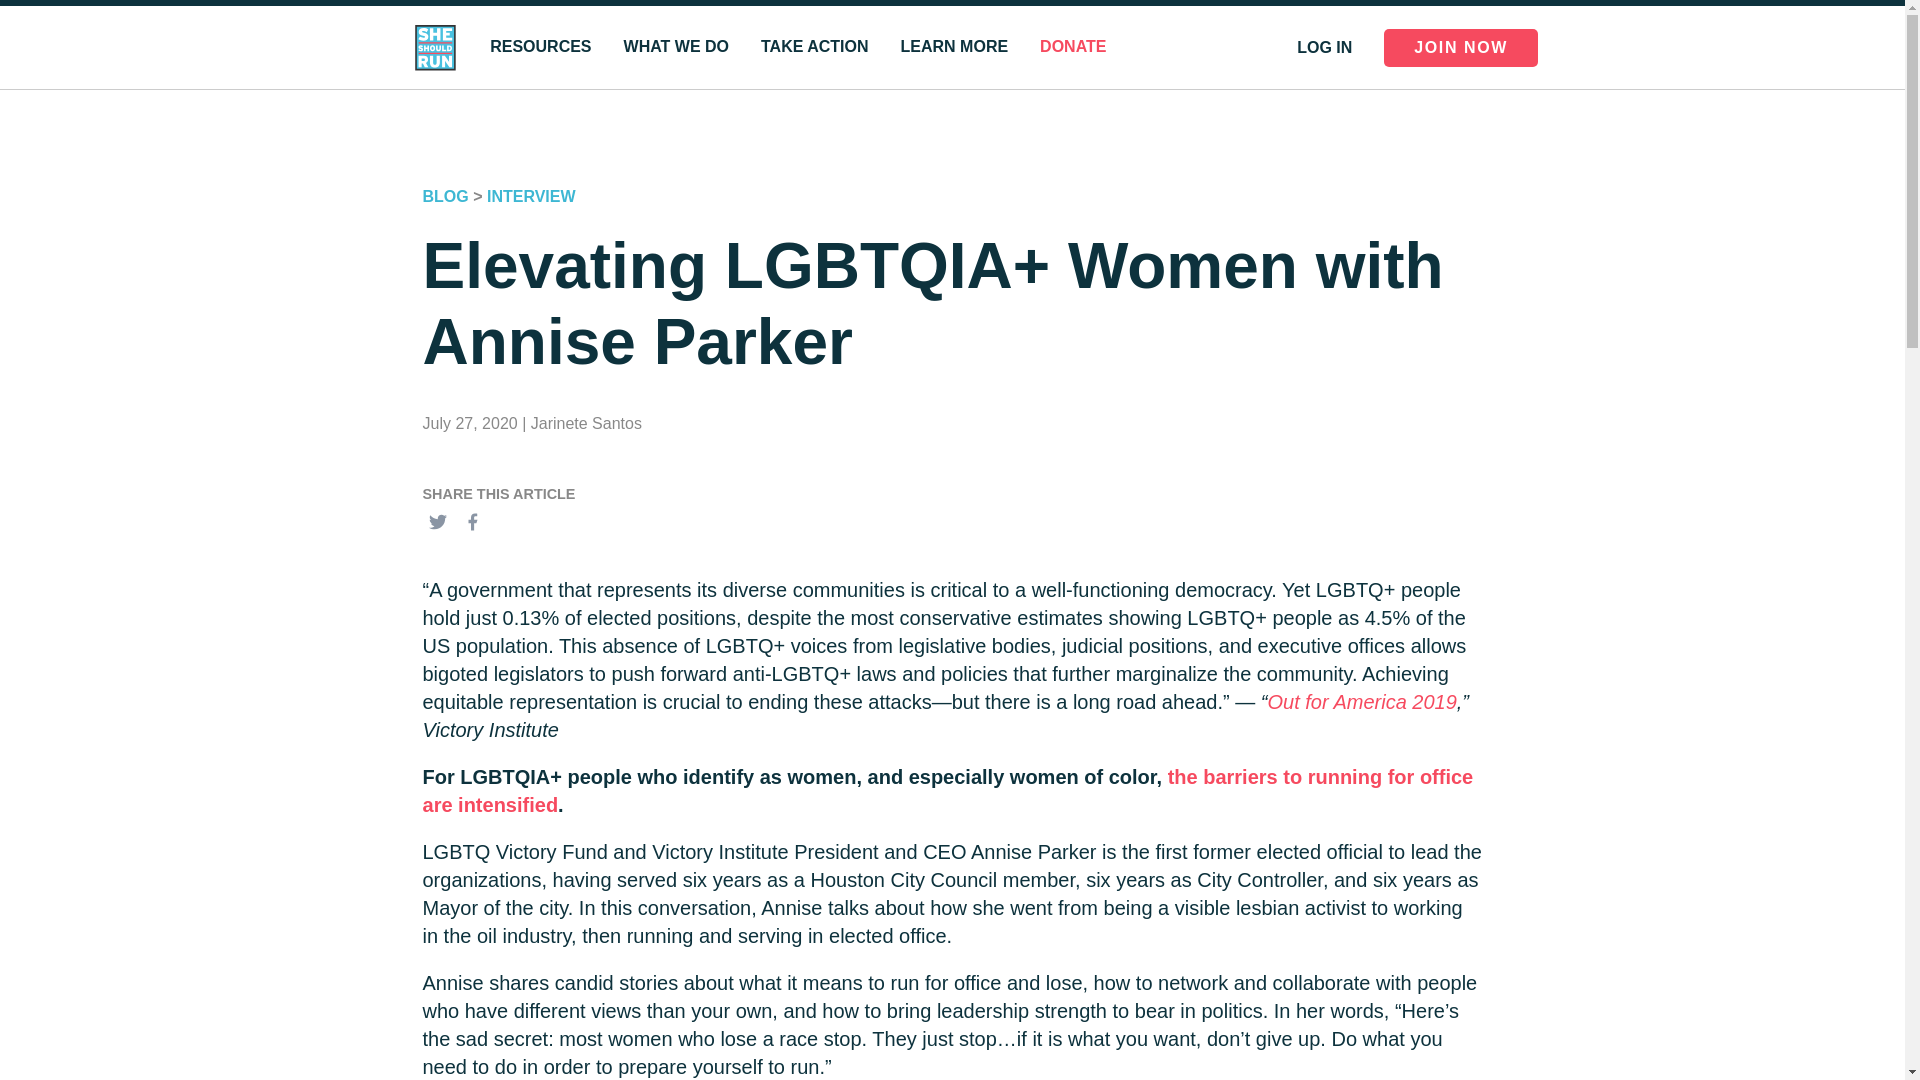 This screenshot has width=1920, height=1080. What do you see at coordinates (496, 804) in the screenshot?
I see `re intensified` at bounding box center [496, 804].